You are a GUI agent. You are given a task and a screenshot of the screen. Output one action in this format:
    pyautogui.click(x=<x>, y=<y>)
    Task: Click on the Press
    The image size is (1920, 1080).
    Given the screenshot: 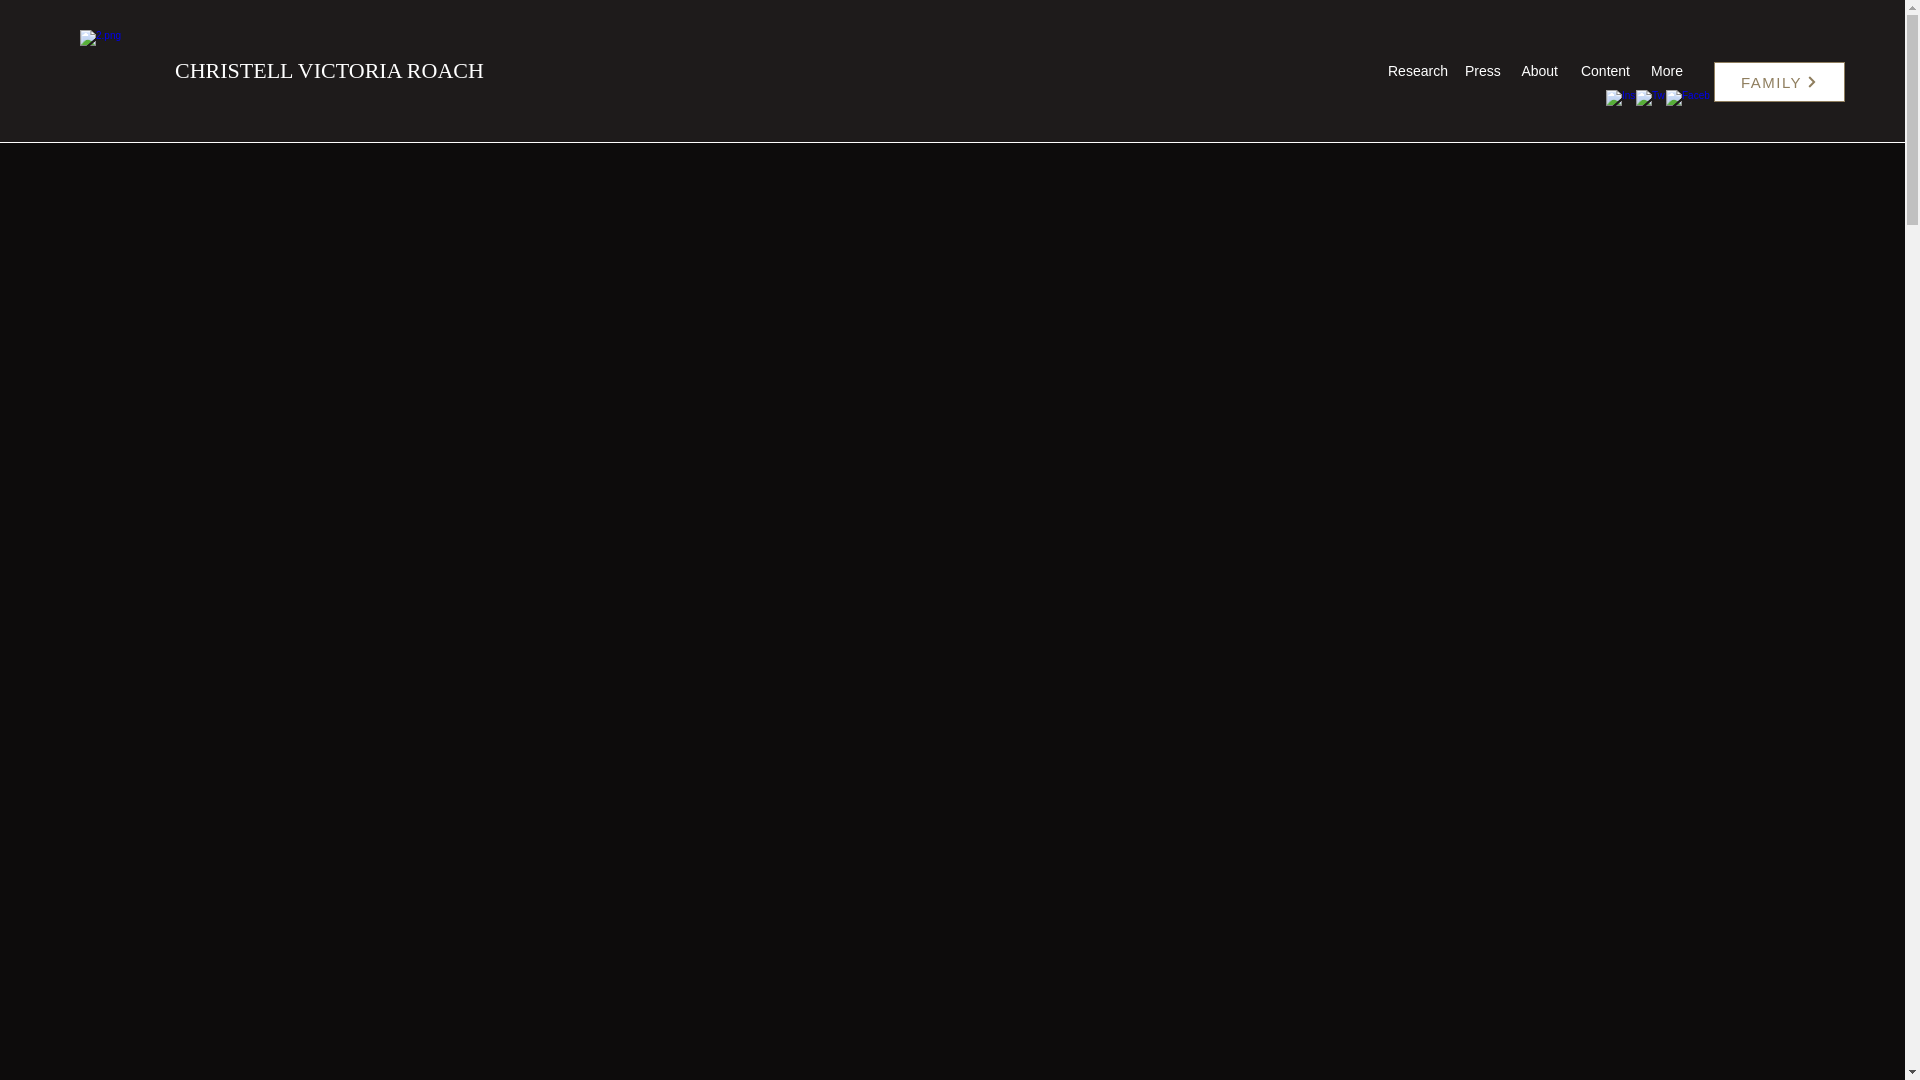 What is the action you would take?
    pyautogui.click(x=1481, y=71)
    